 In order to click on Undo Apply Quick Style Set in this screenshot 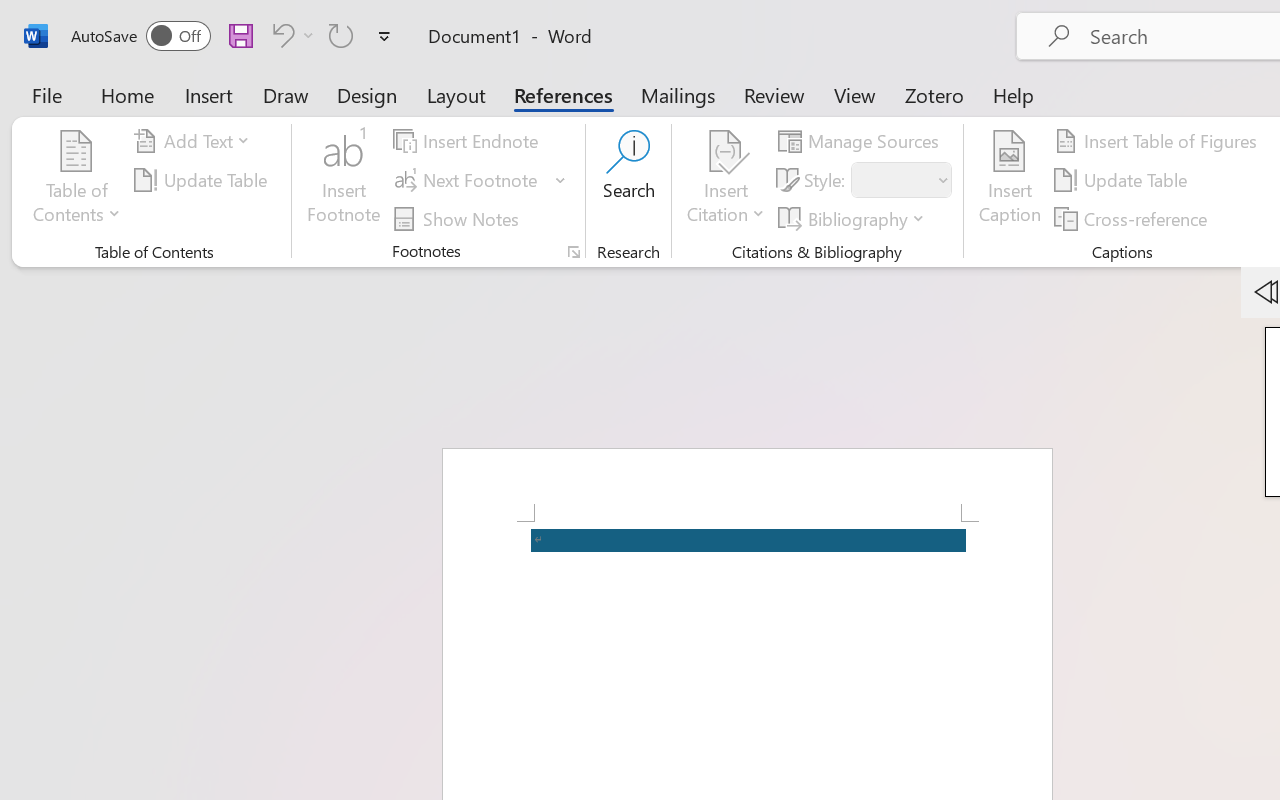, I will do `click(290, 35)`.